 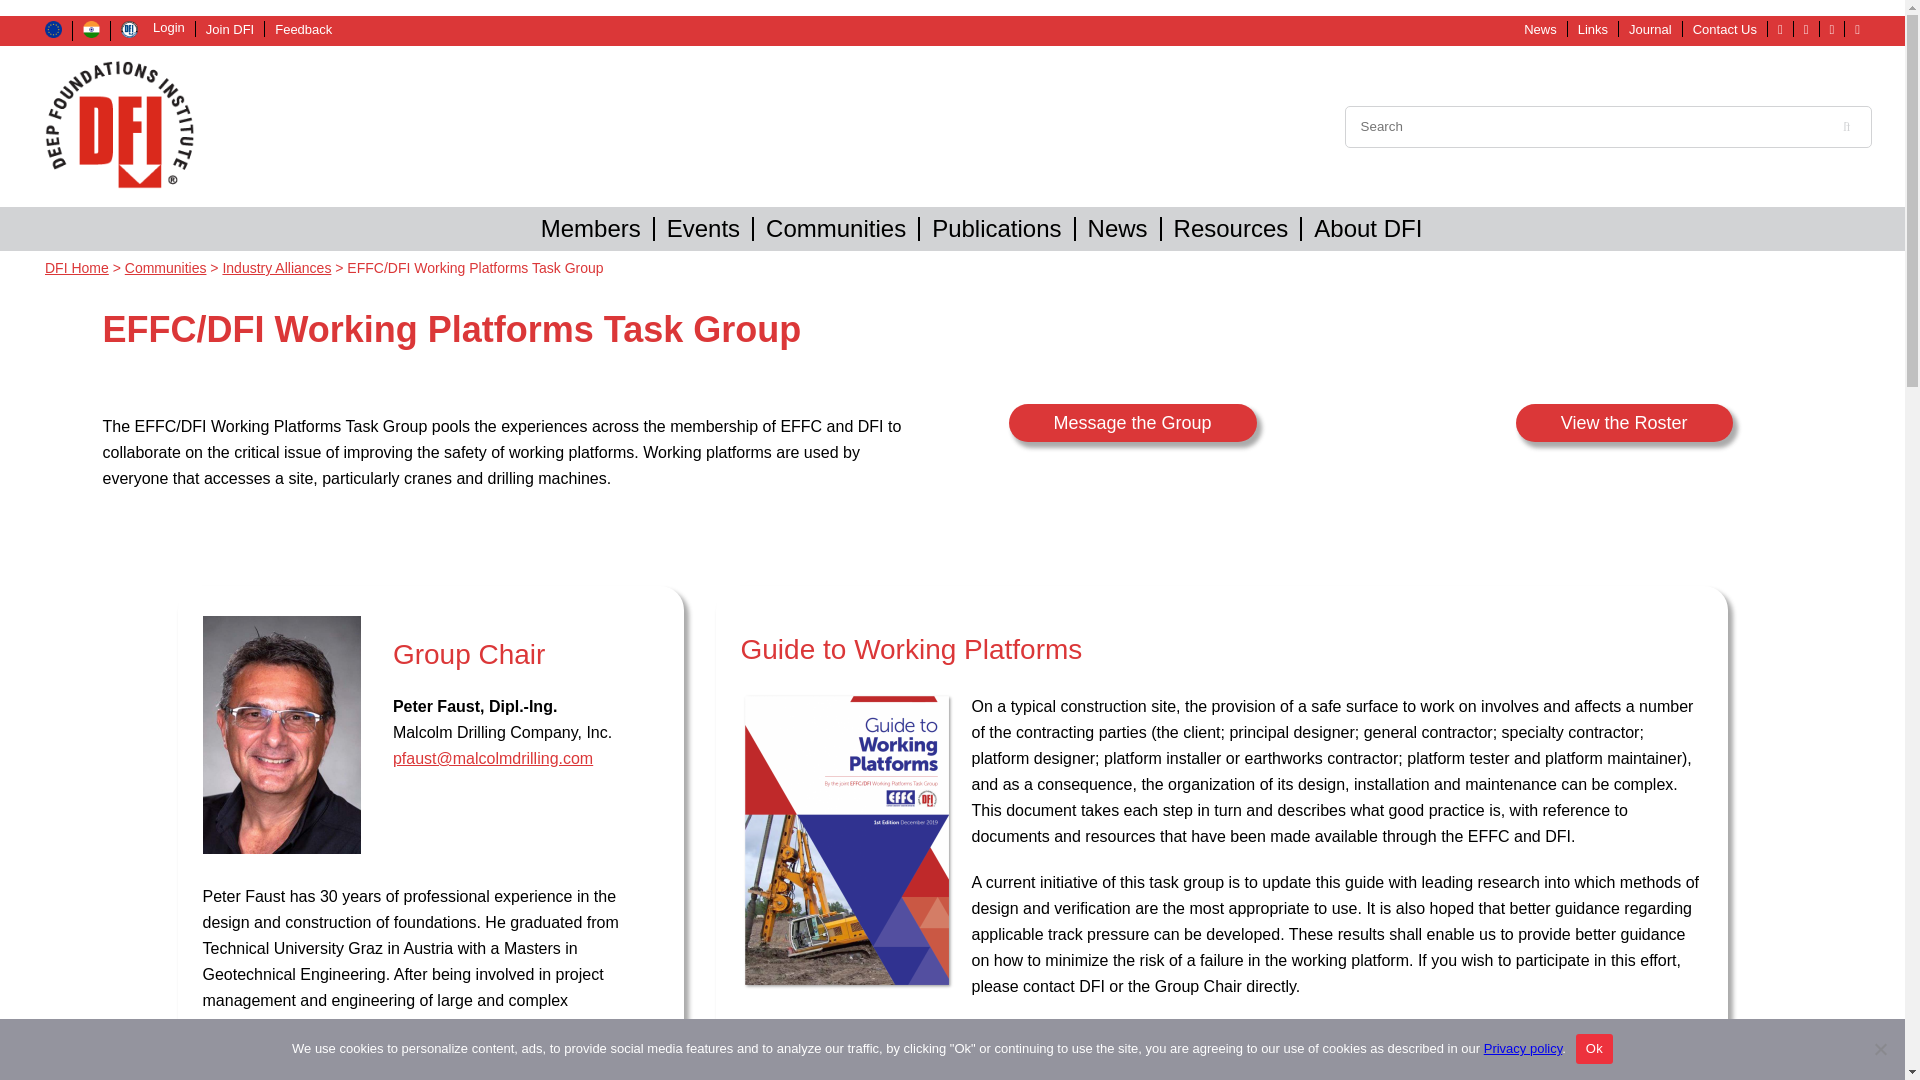 What do you see at coordinates (166, 268) in the screenshot?
I see `Go to Communities.` at bounding box center [166, 268].